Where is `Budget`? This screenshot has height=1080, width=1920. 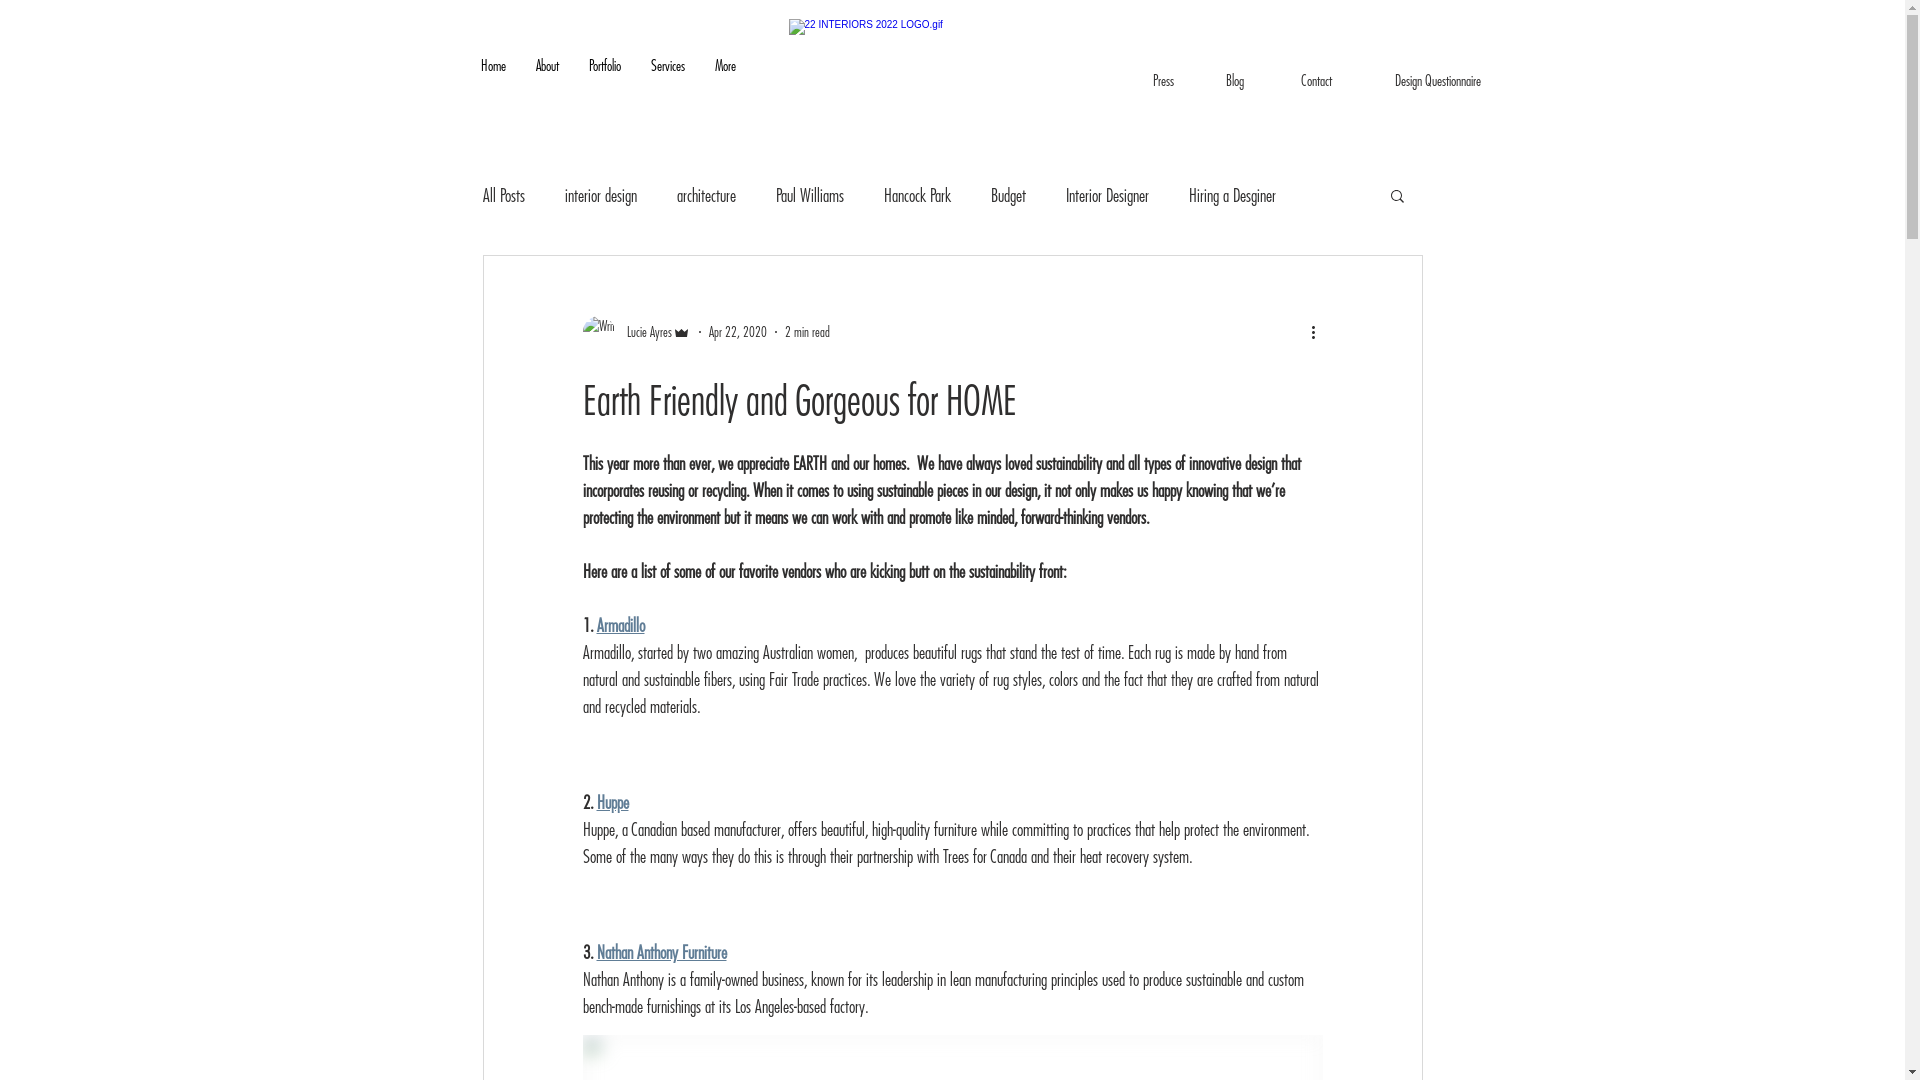
Budget is located at coordinates (1008, 196).